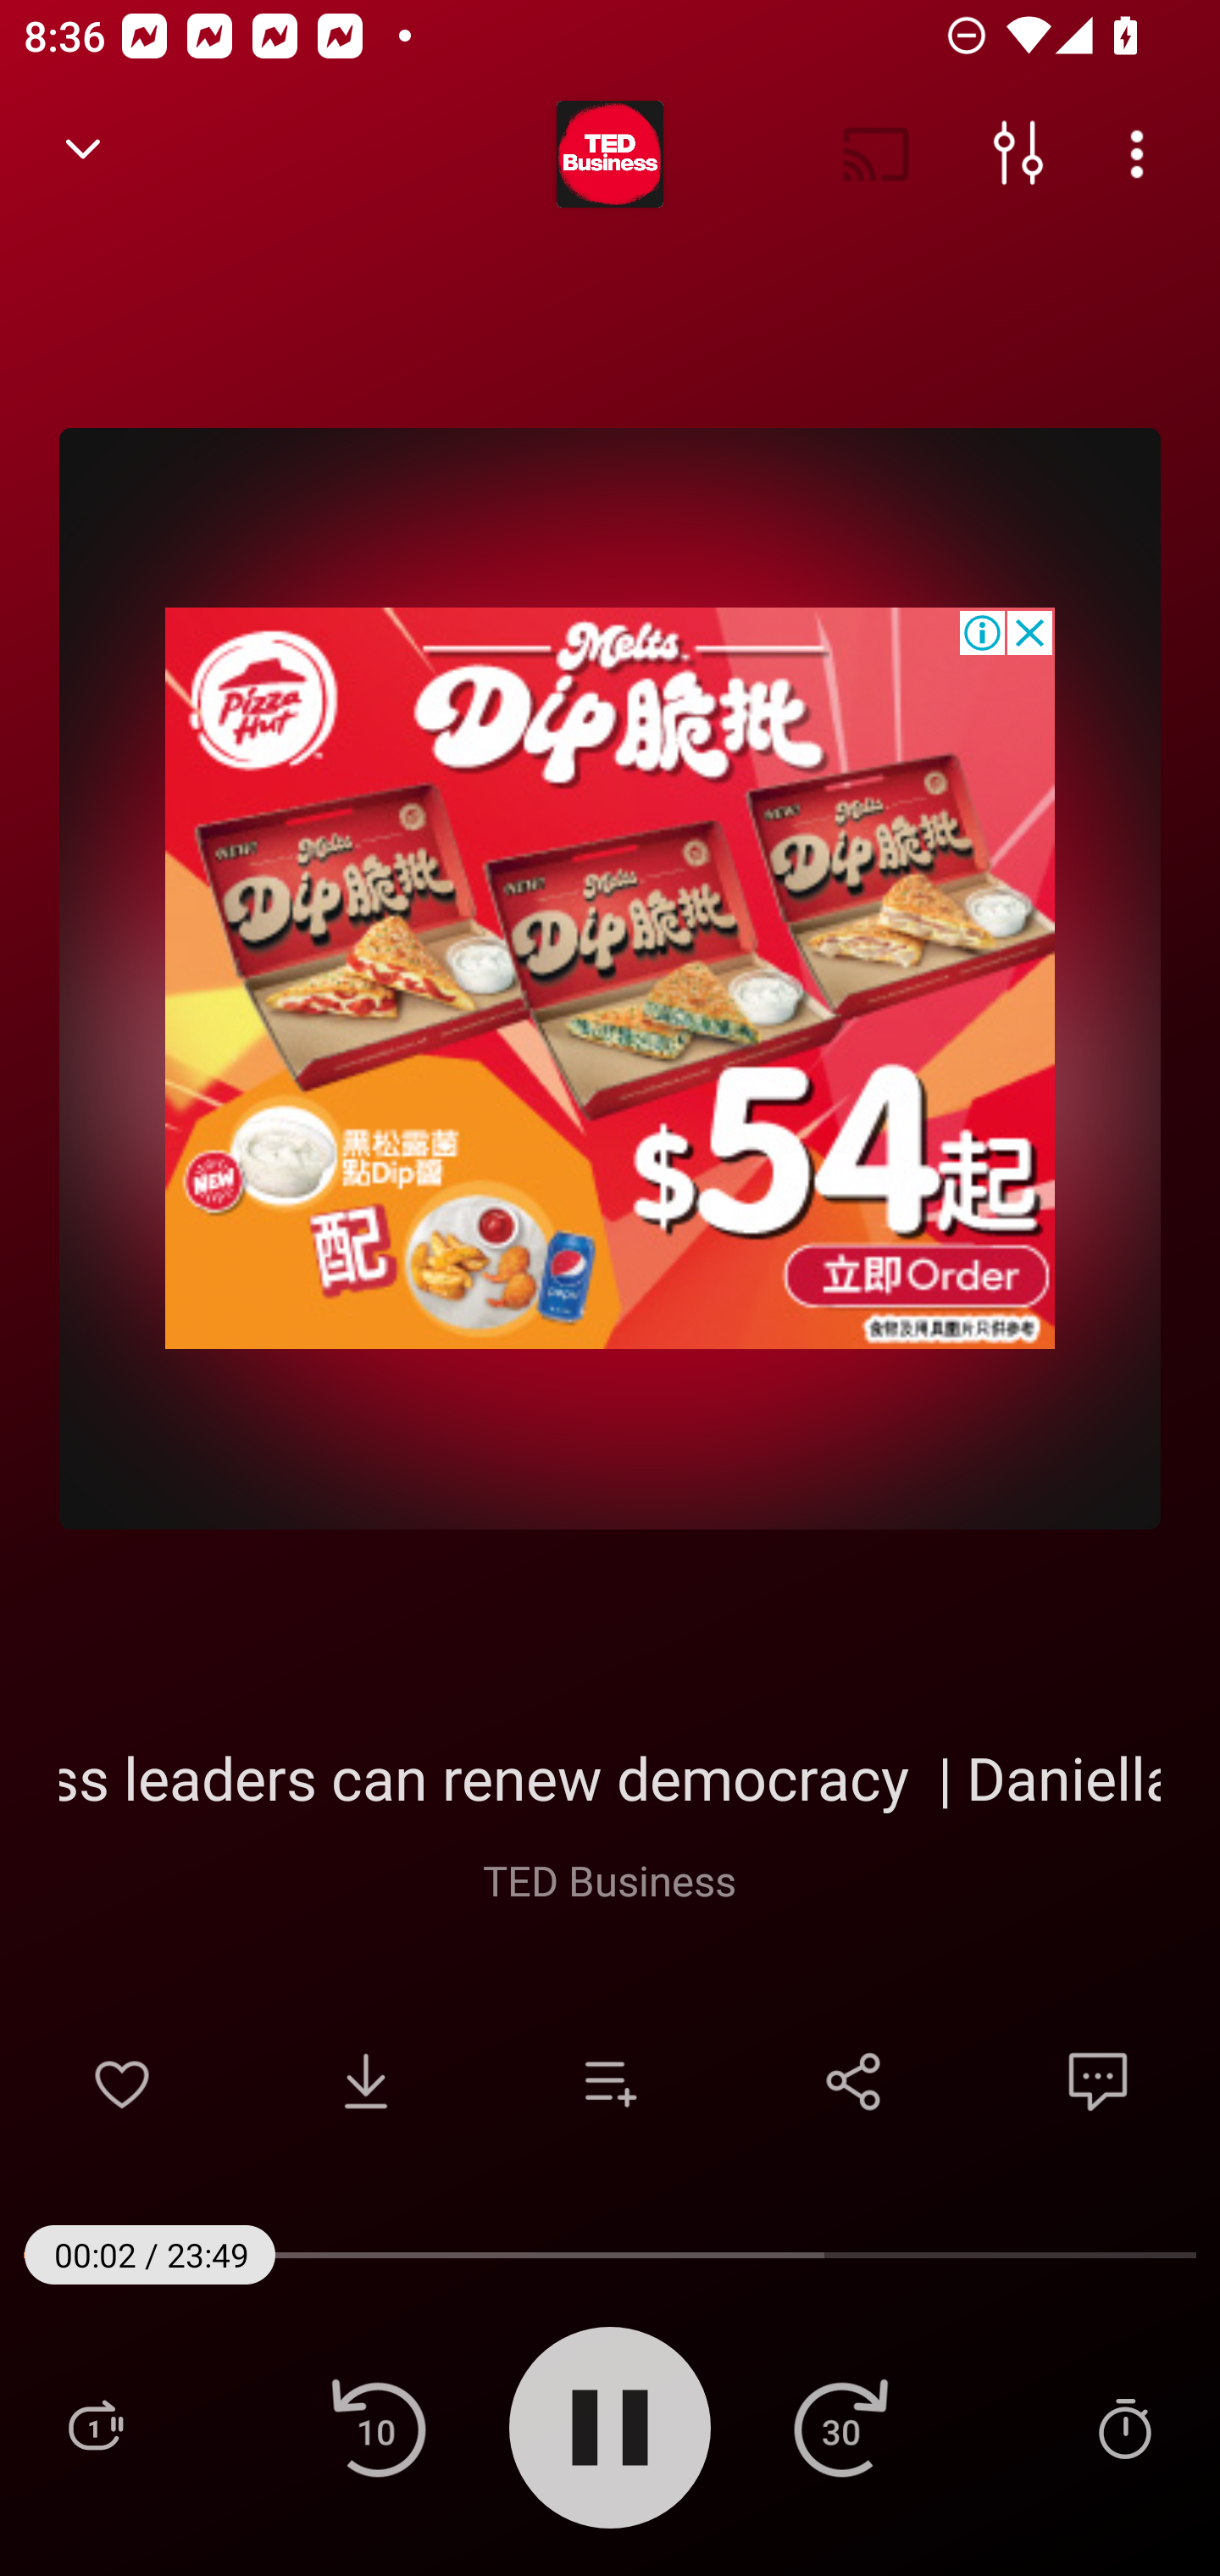 The height and width of the screenshot is (2576, 1220). I want to click on TED Business, so click(608, 1879).